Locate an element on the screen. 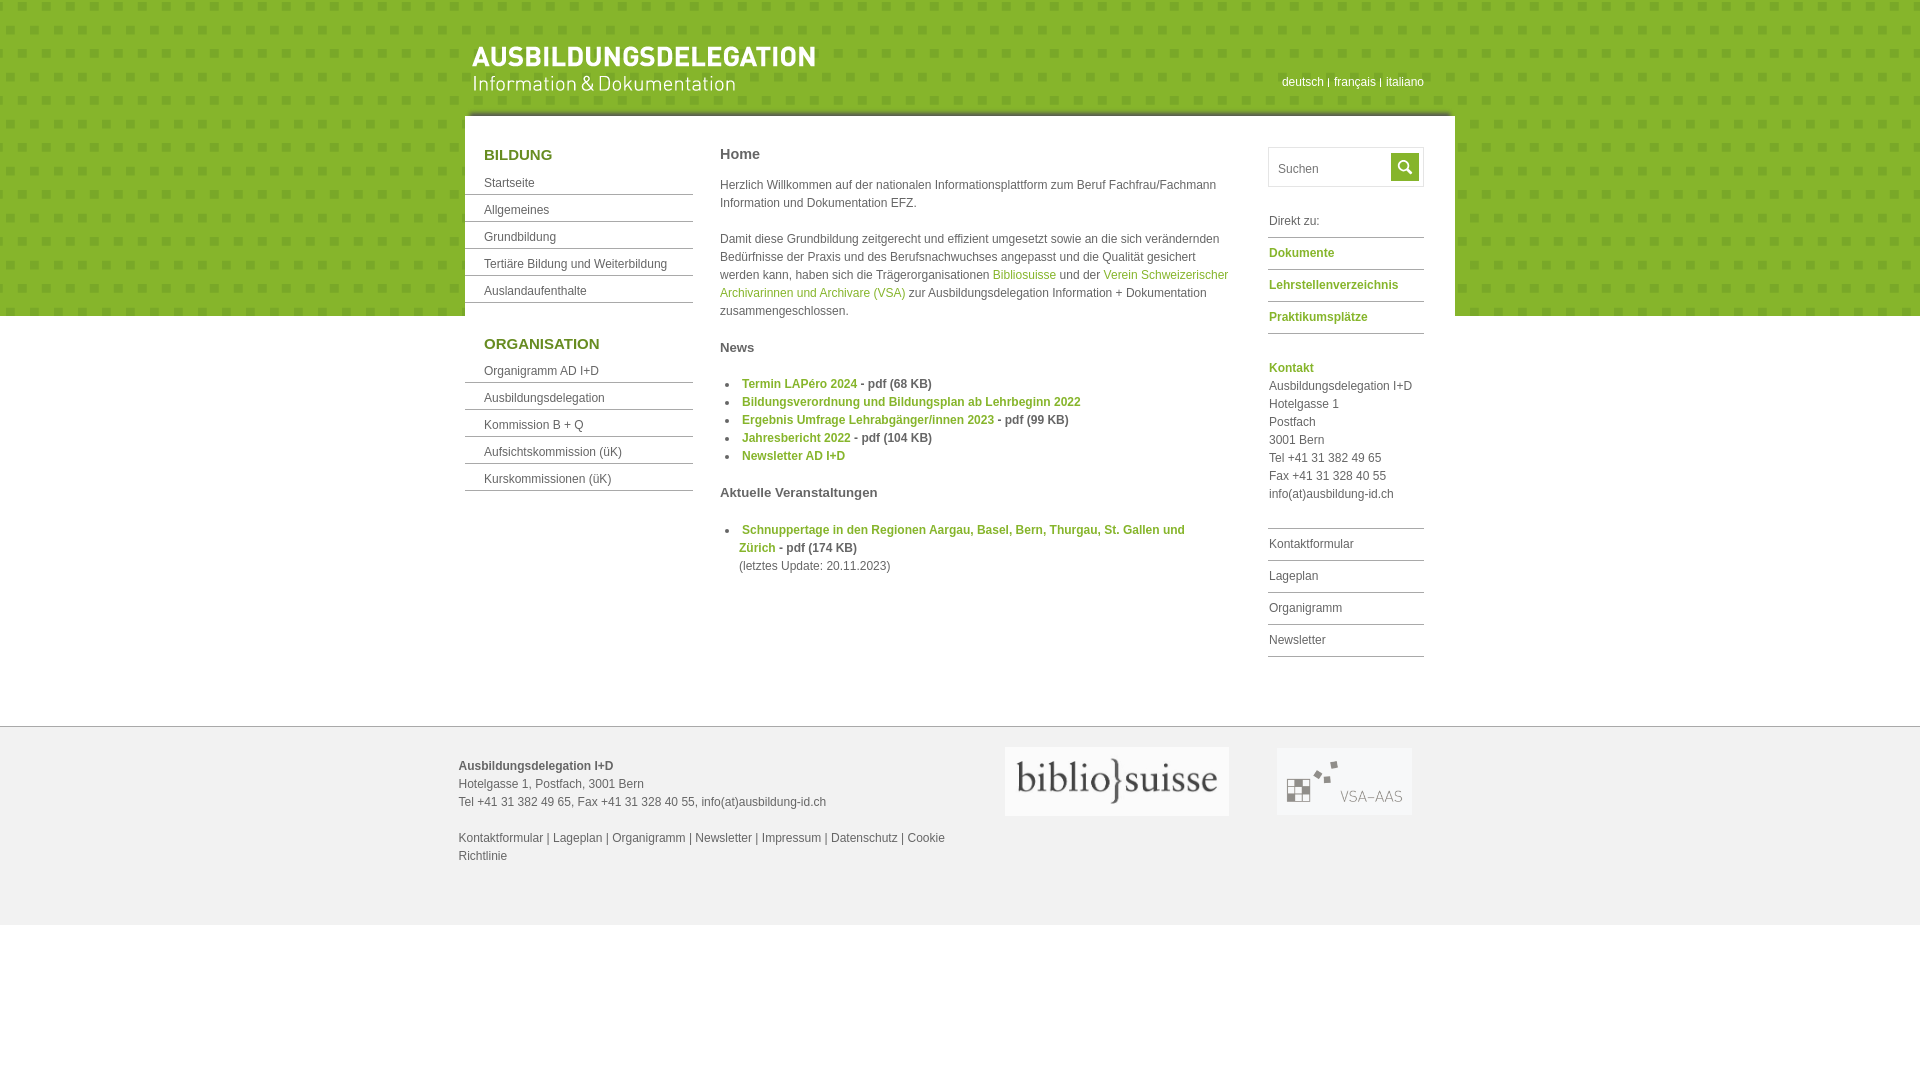 This screenshot has height=1080, width=1920. Kontaktformular is located at coordinates (500, 838).